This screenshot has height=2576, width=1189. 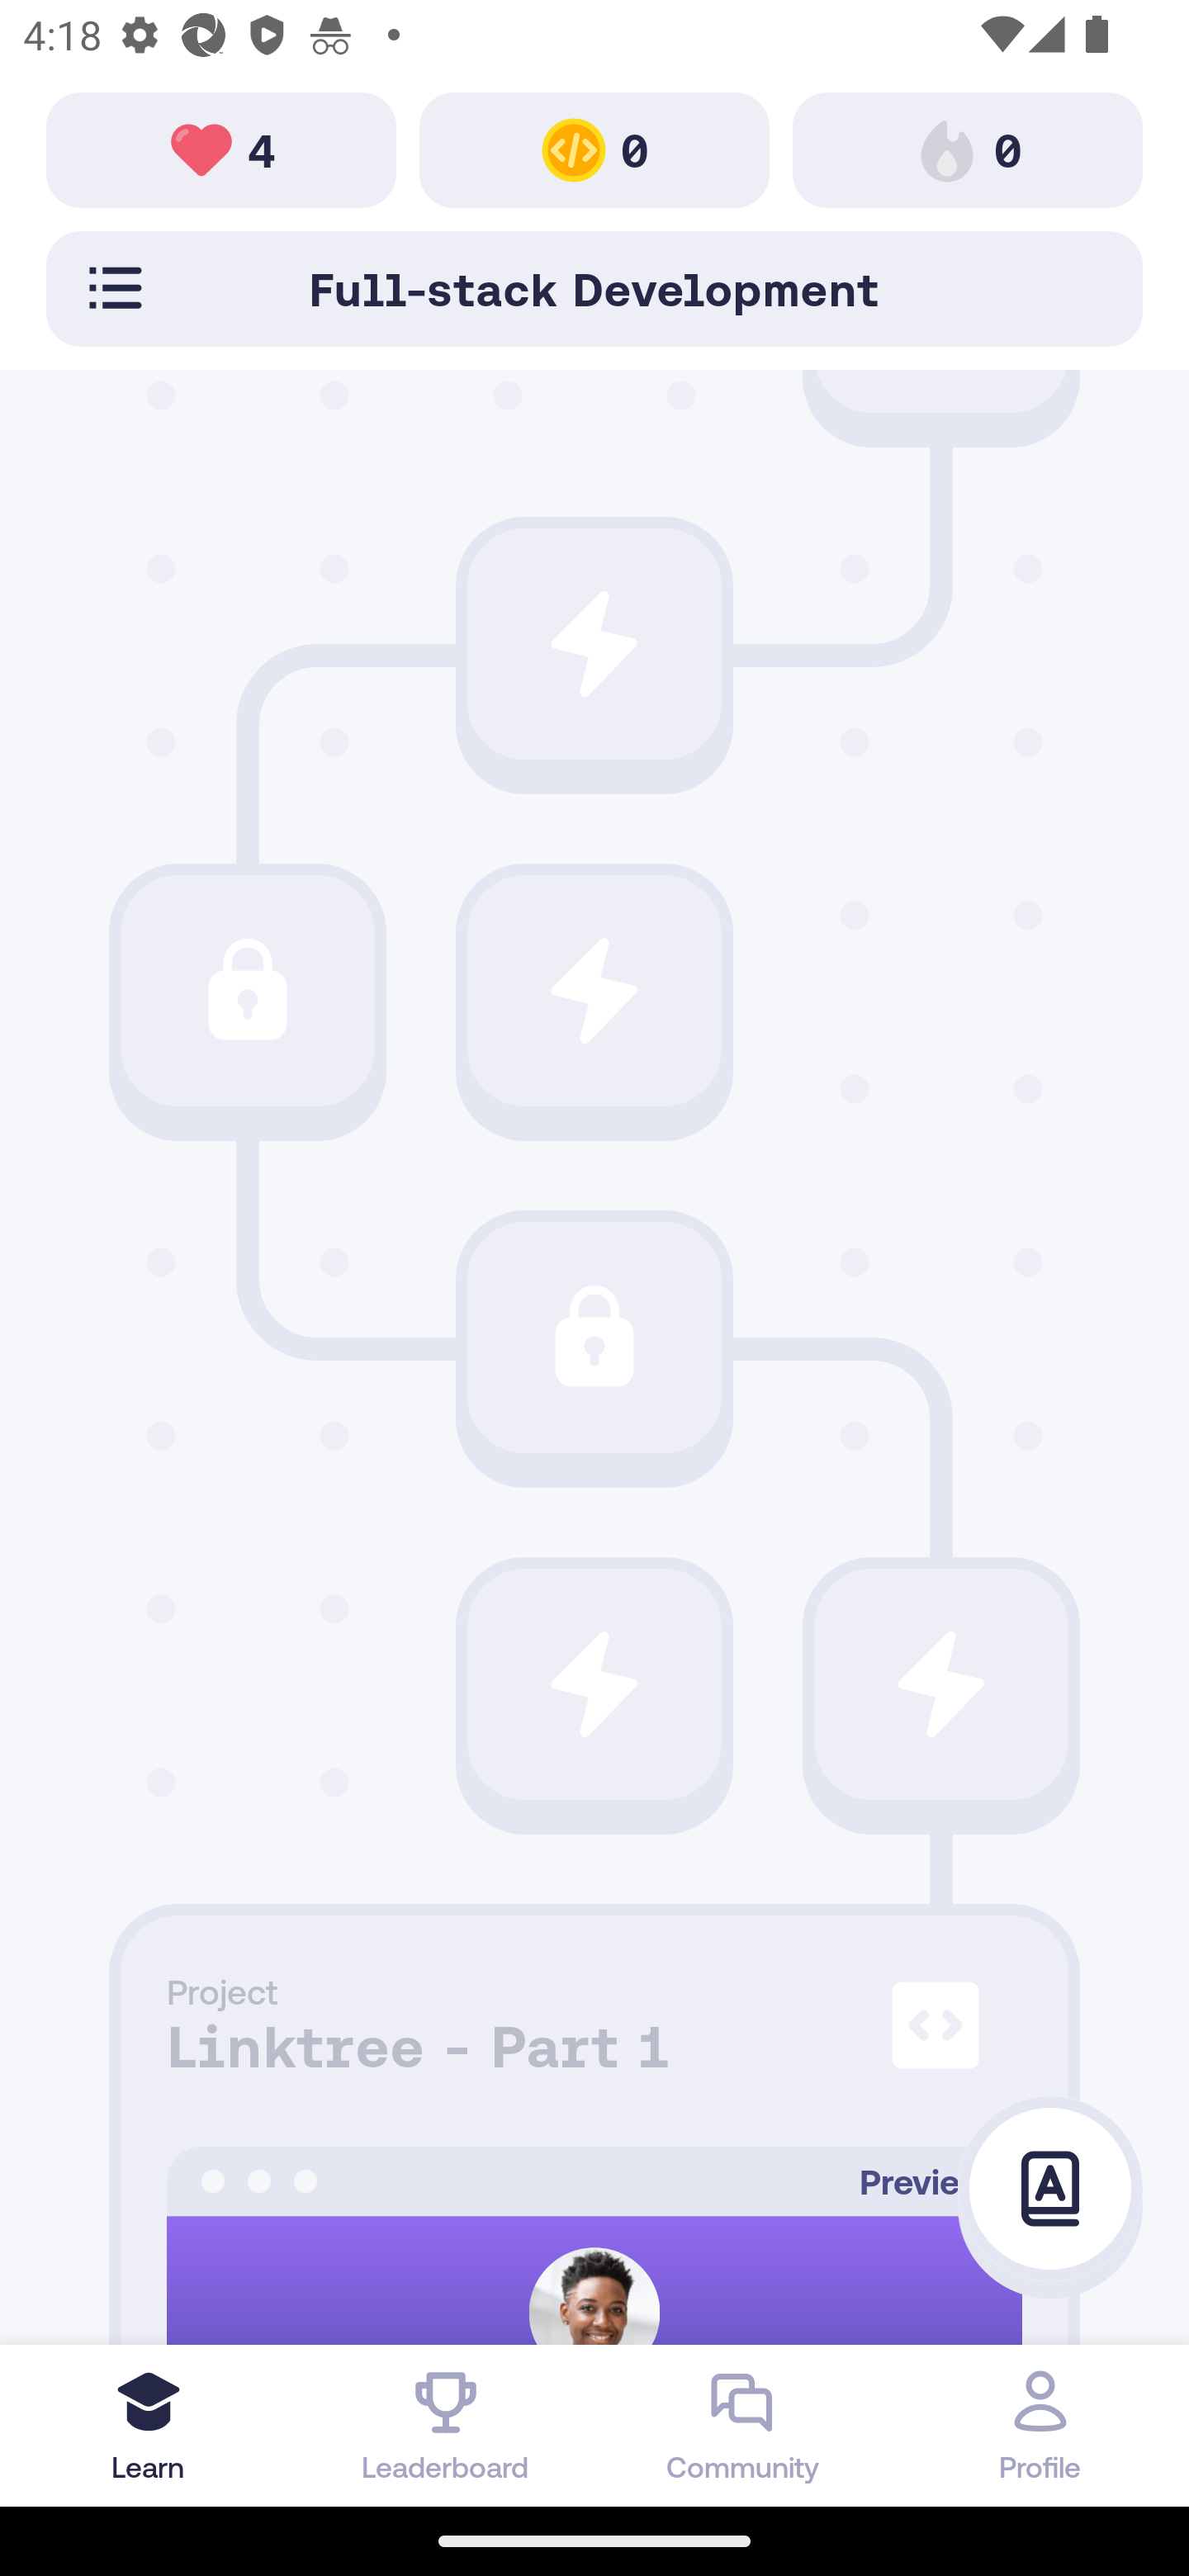 I want to click on Path Toolbar Image 4, so click(x=221, y=149).